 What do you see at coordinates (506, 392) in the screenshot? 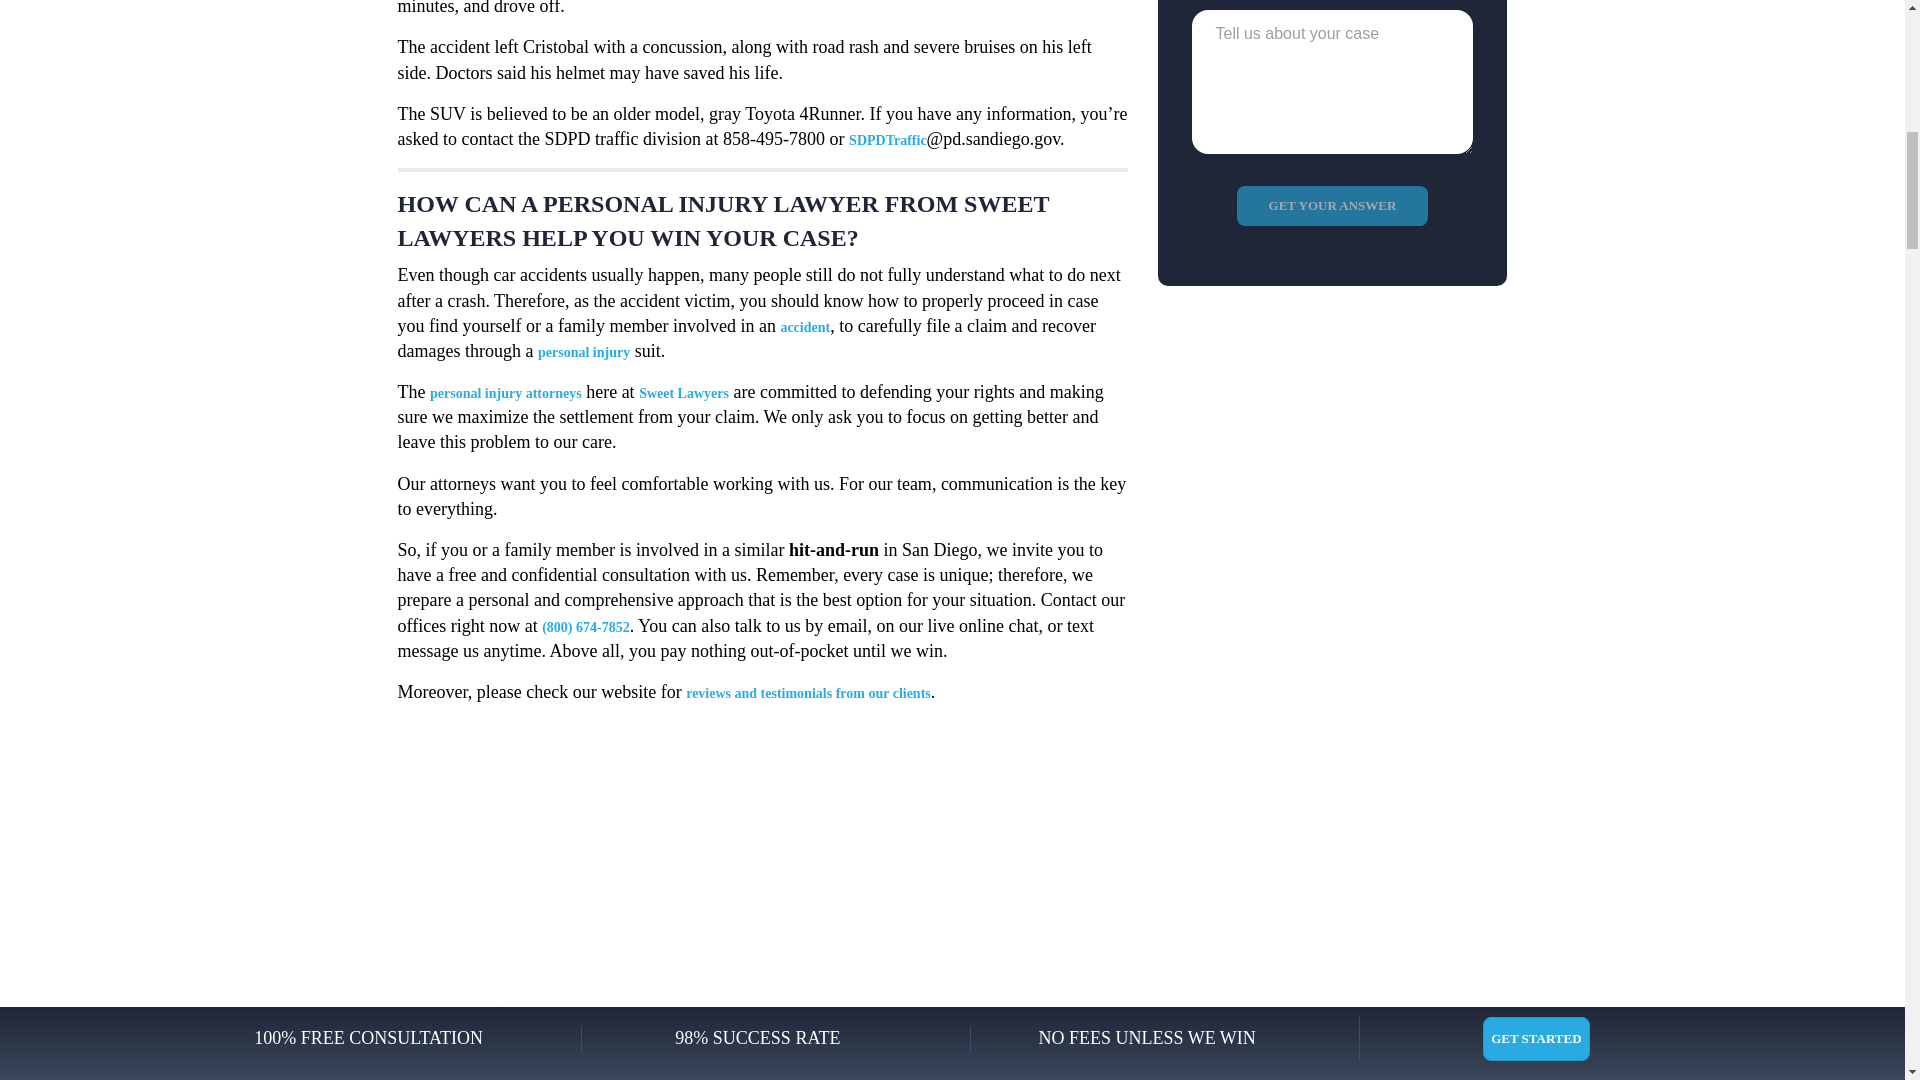
I see `personal injury attorneys` at bounding box center [506, 392].